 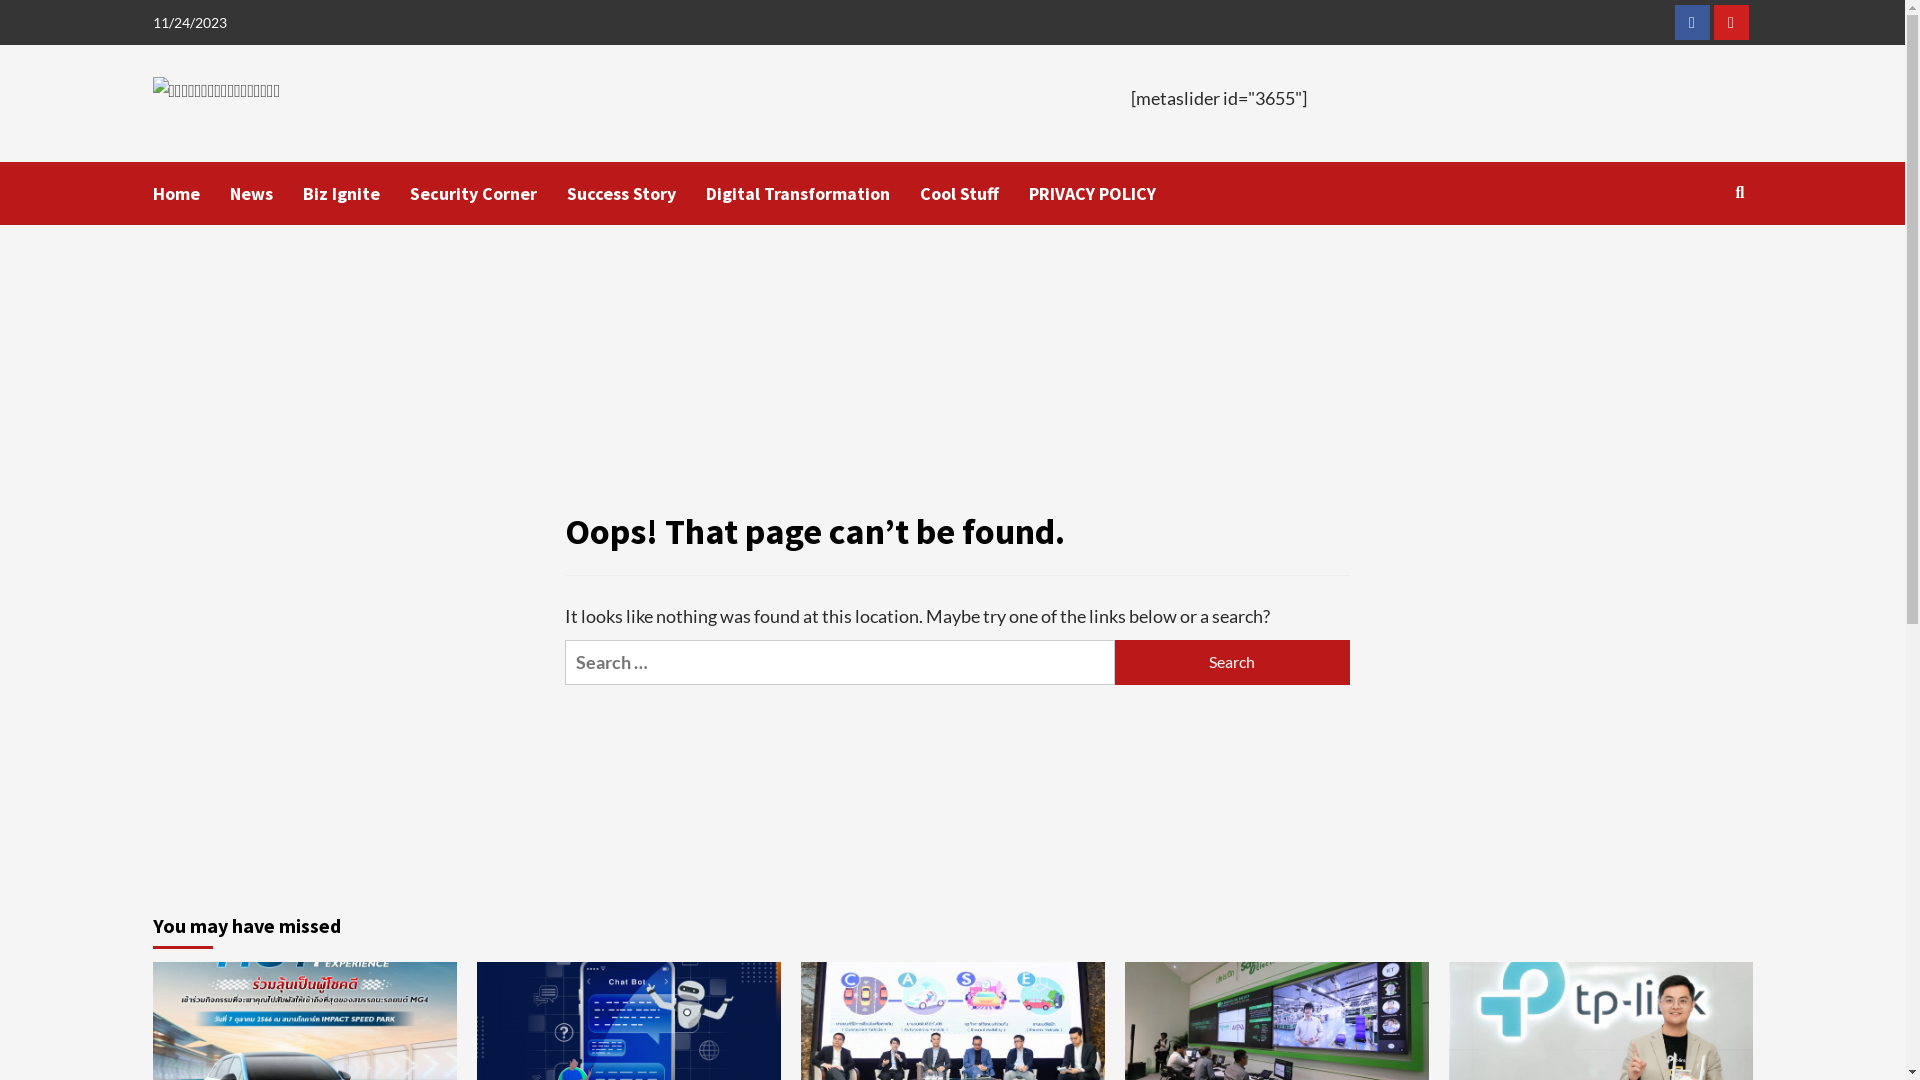 I want to click on Cool Stuff, so click(x=974, y=194).